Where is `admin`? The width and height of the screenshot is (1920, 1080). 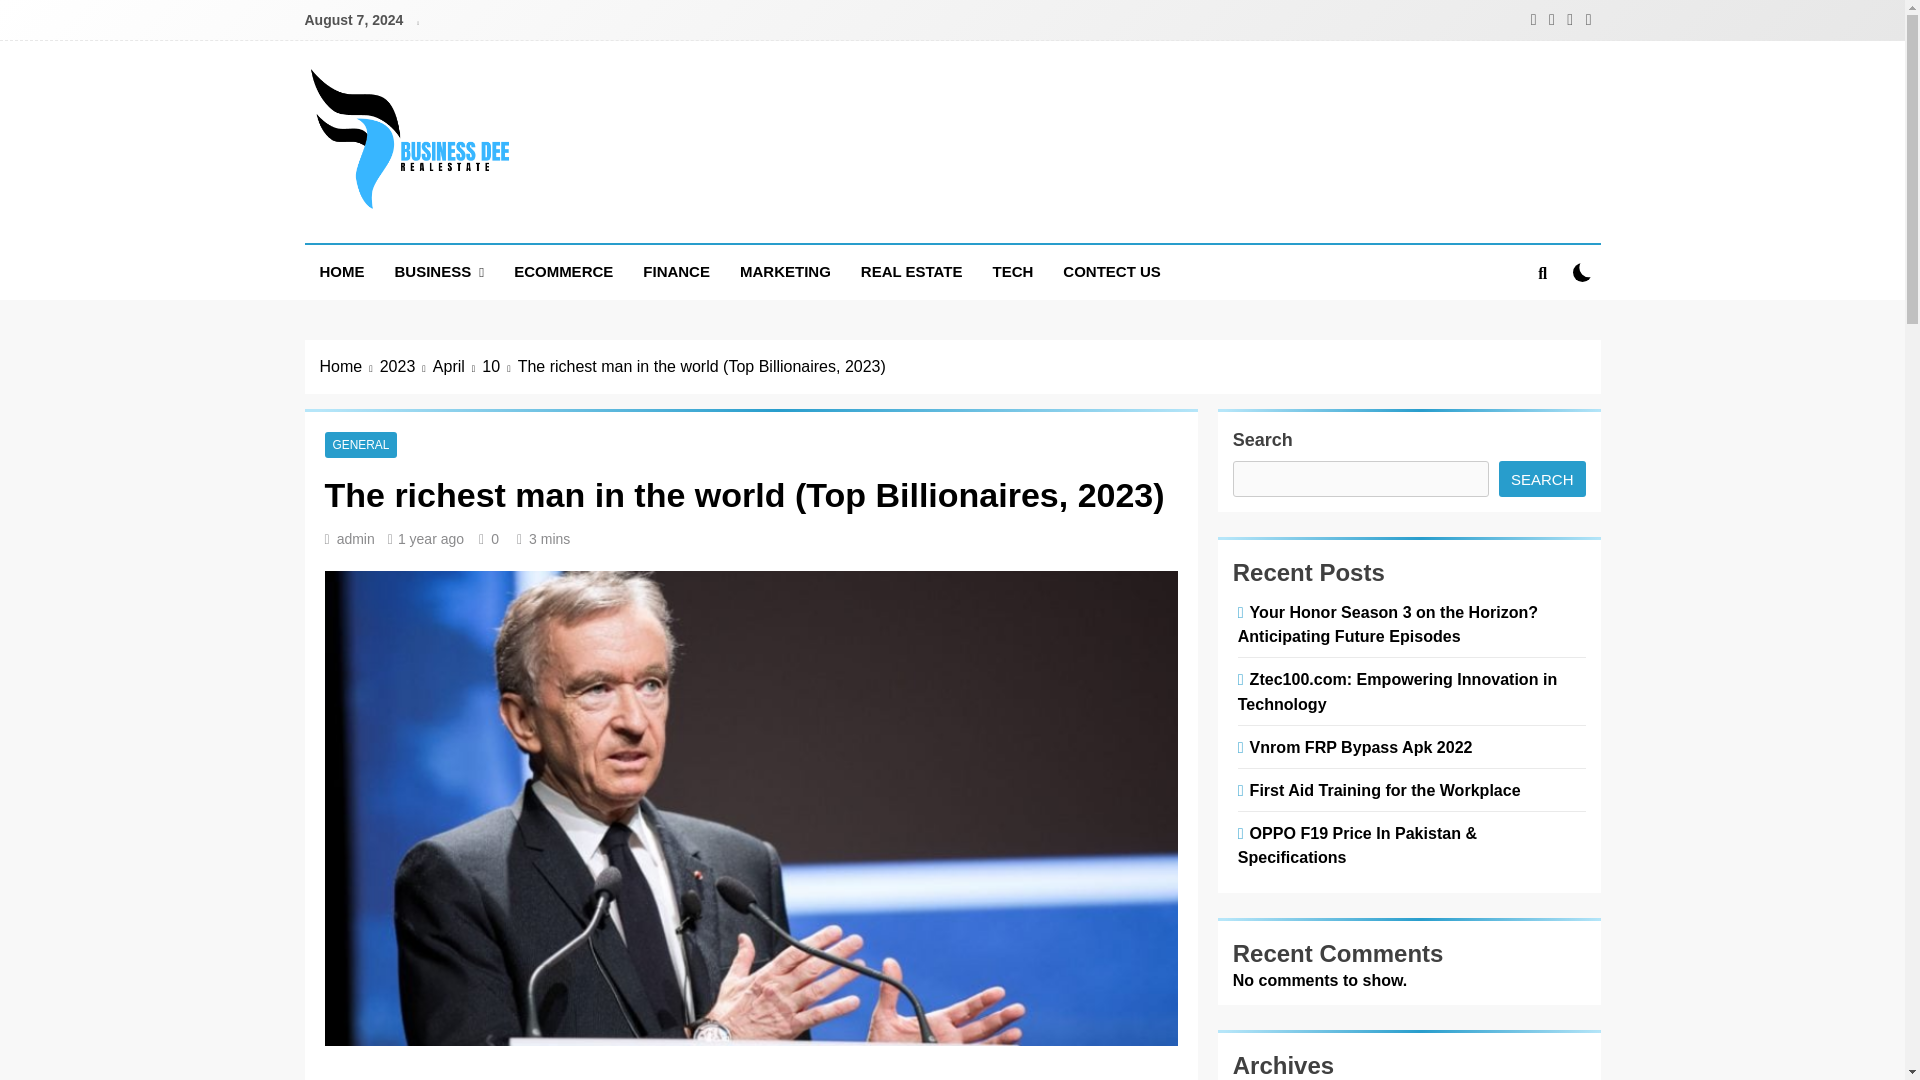
admin is located at coordinates (356, 538).